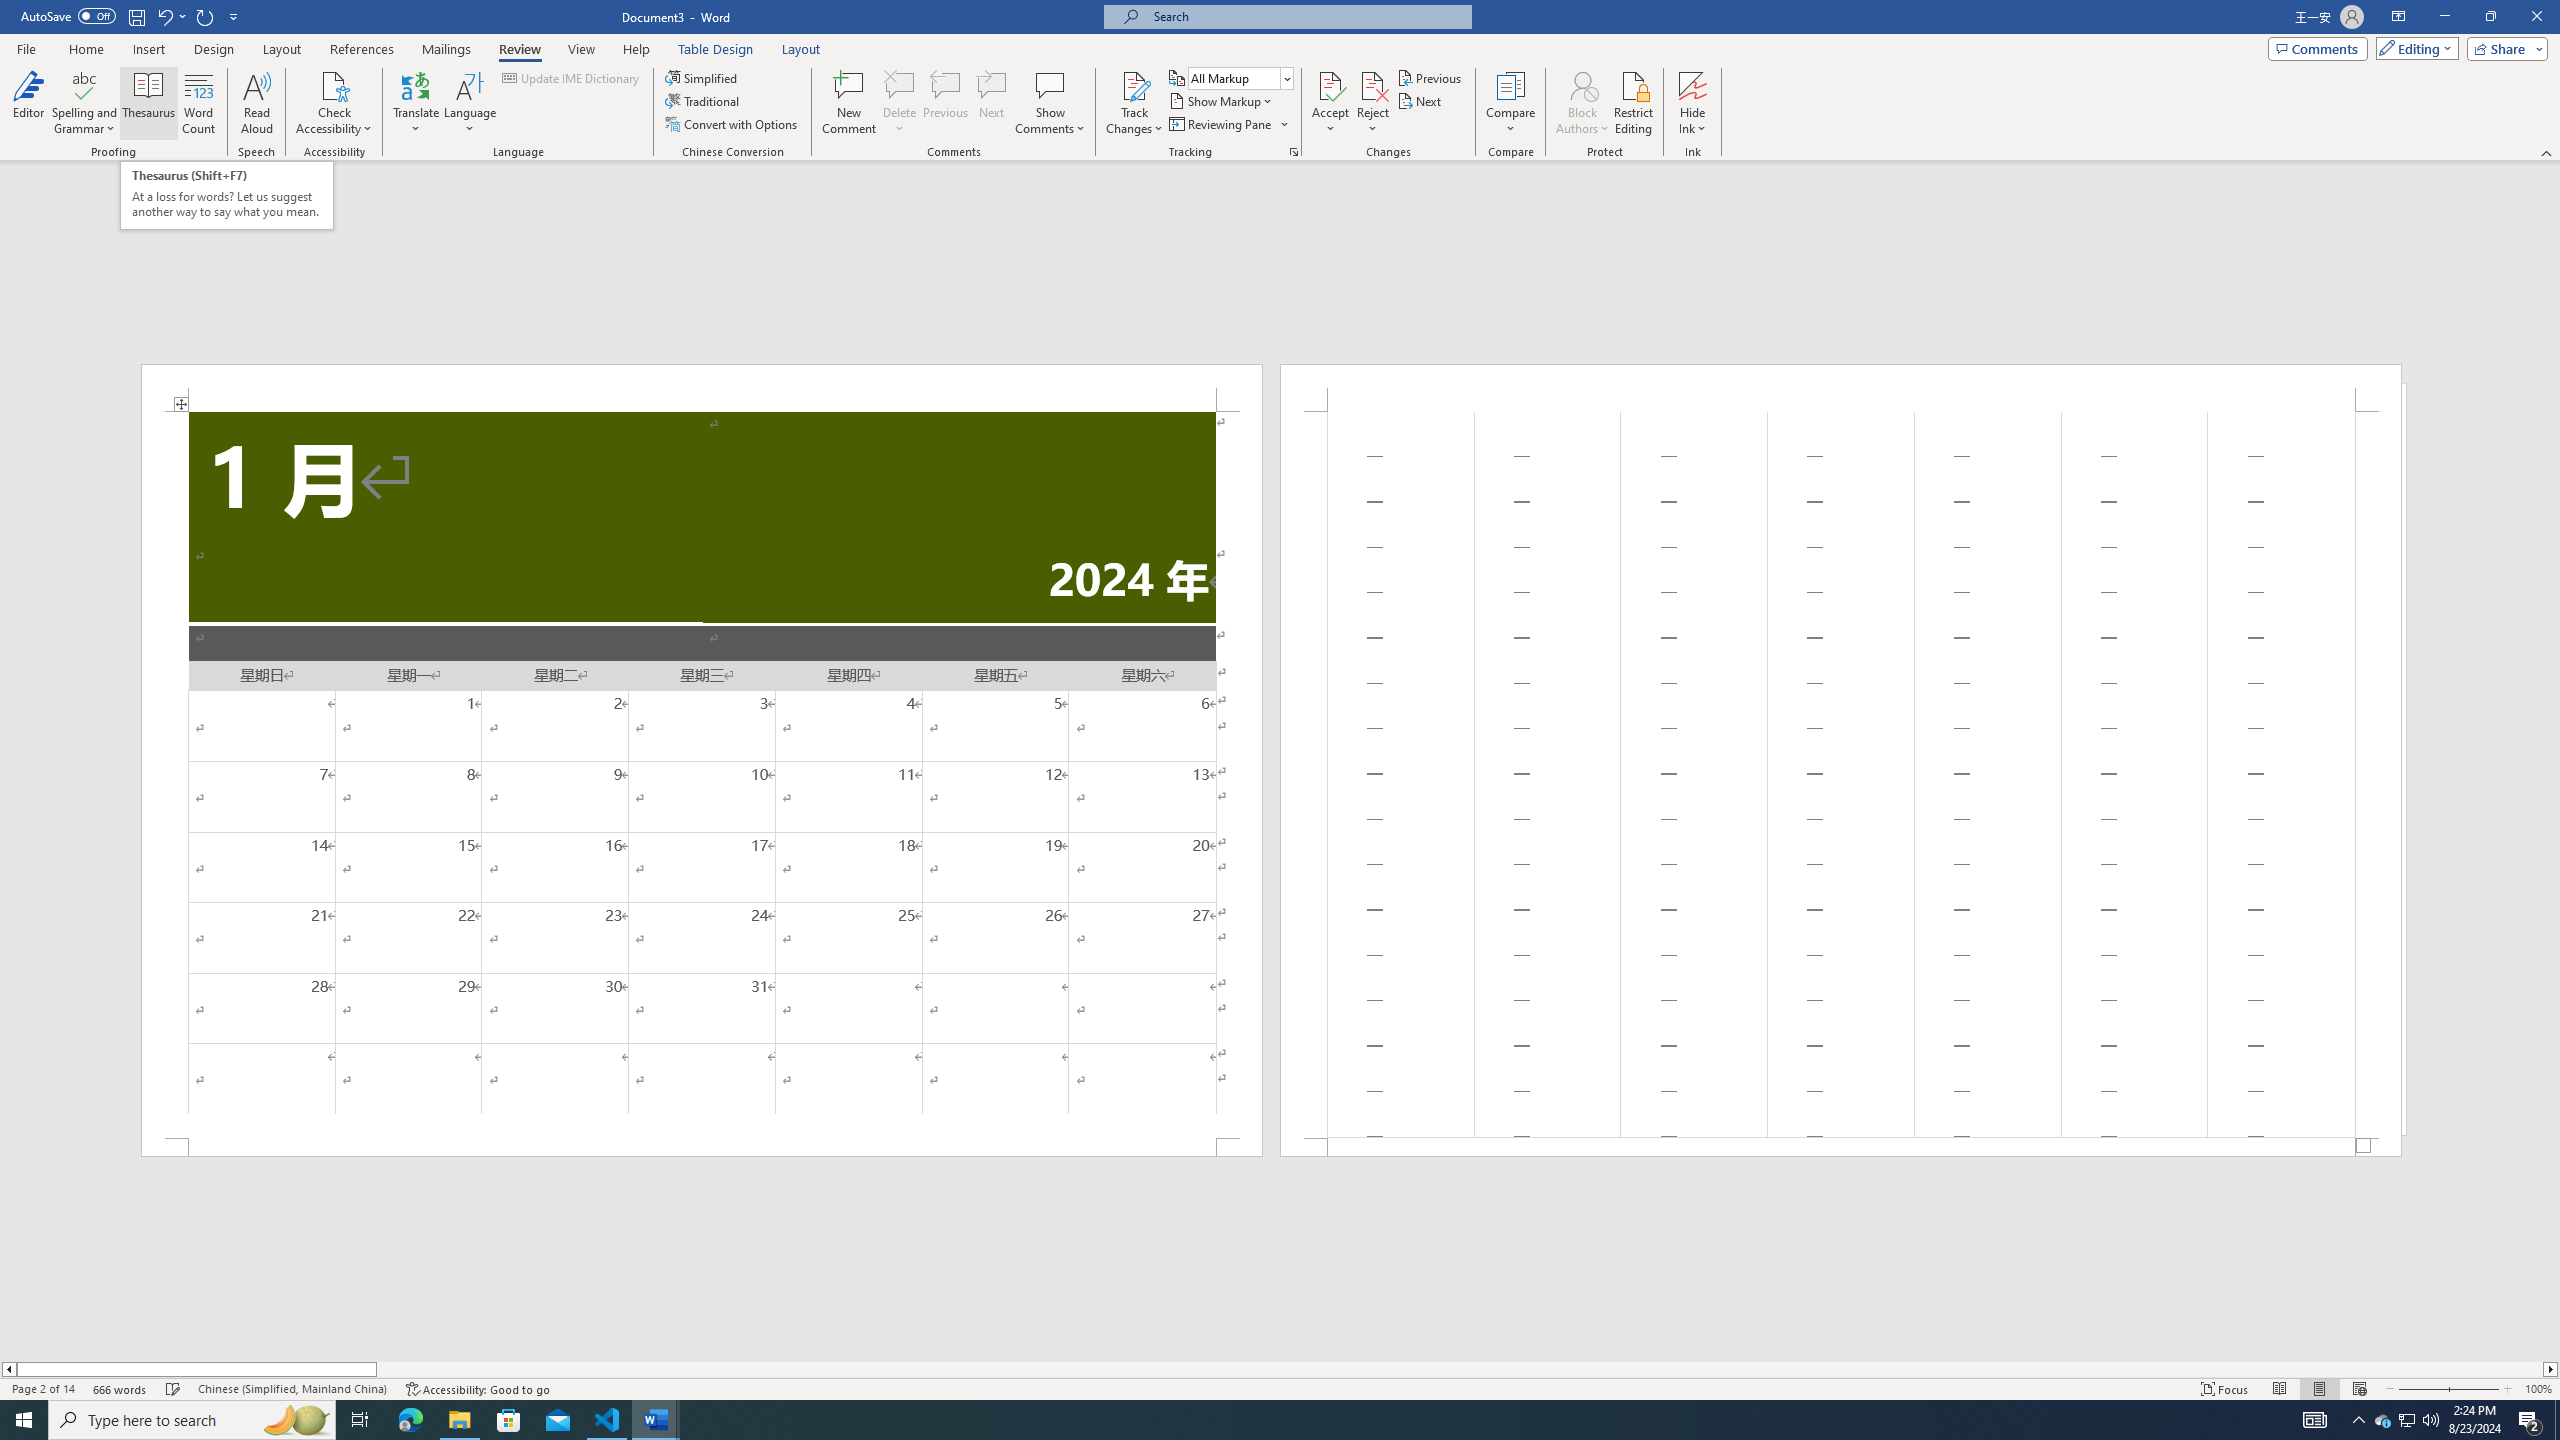  What do you see at coordinates (416, 103) in the screenshot?
I see `Translate` at bounding box center [416, 103].